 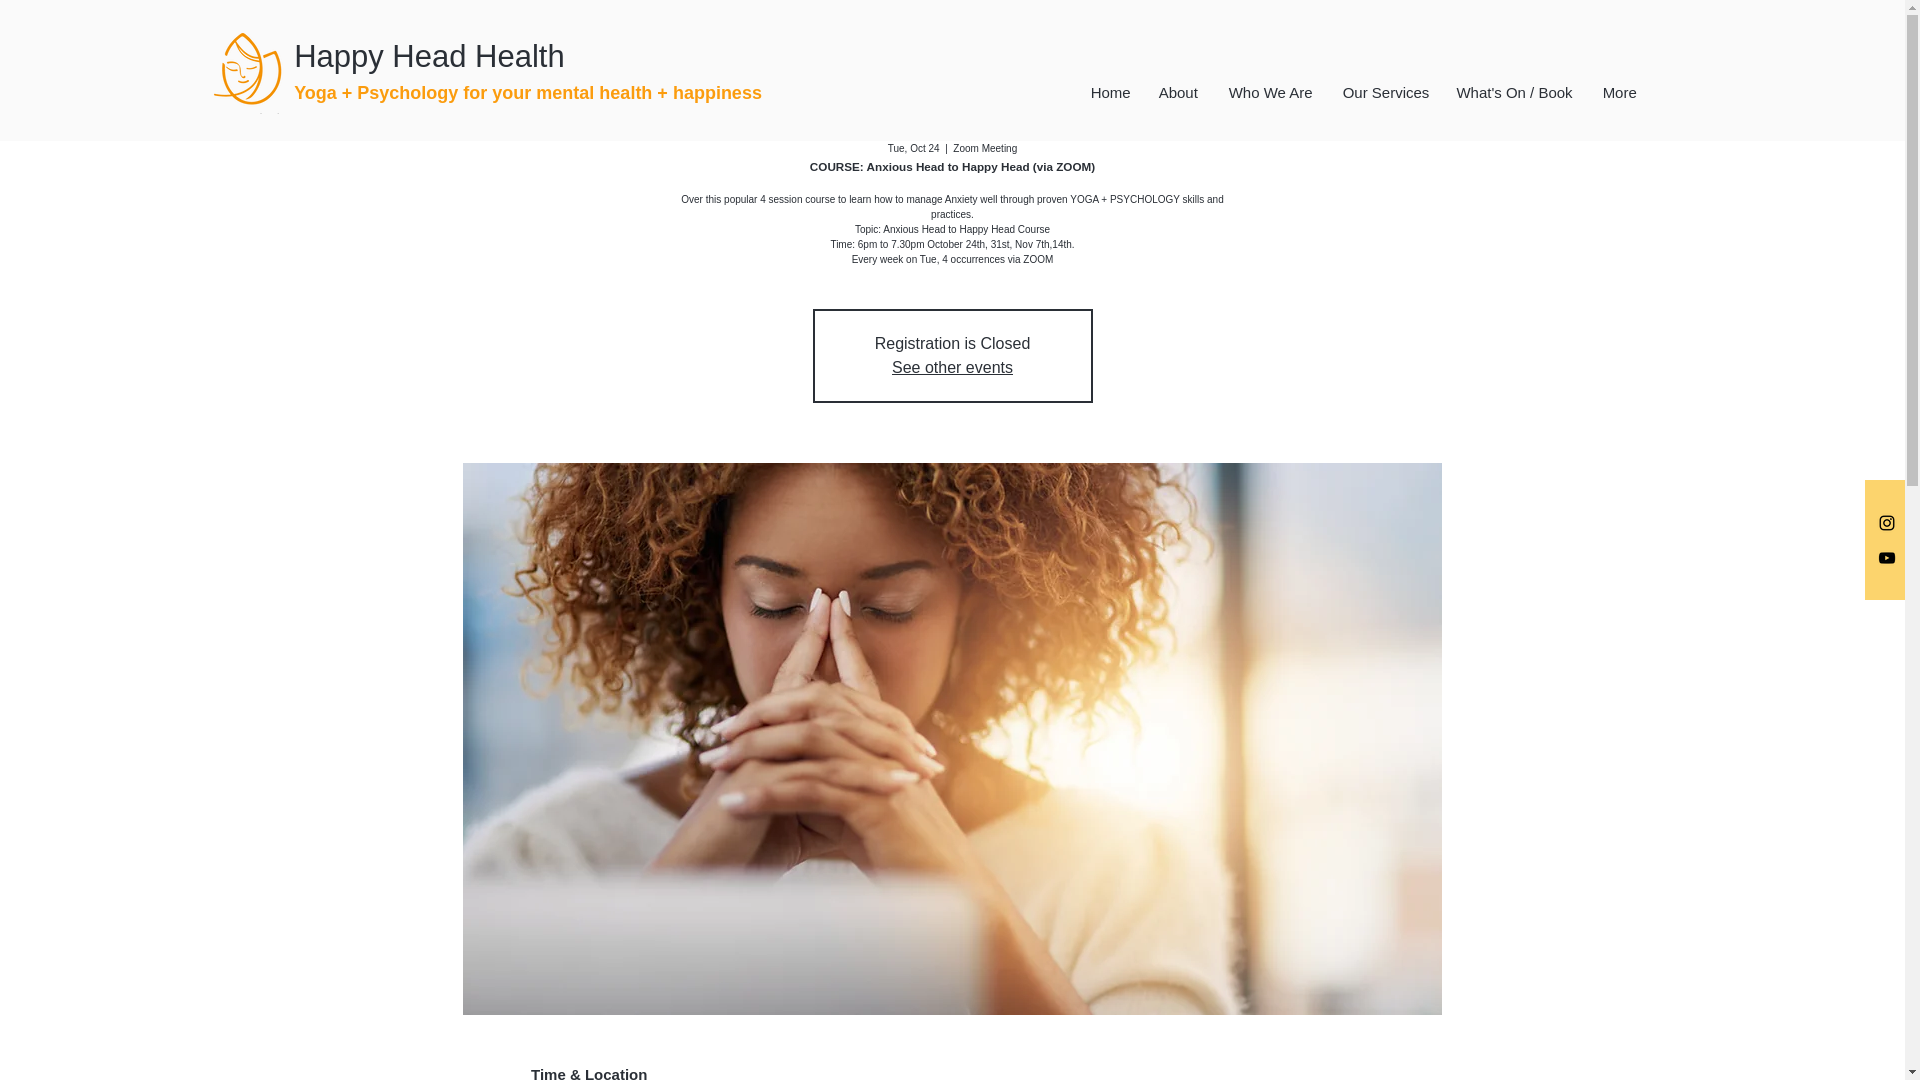 I want to click on Happy Head Health, so click(x=480, y=57).